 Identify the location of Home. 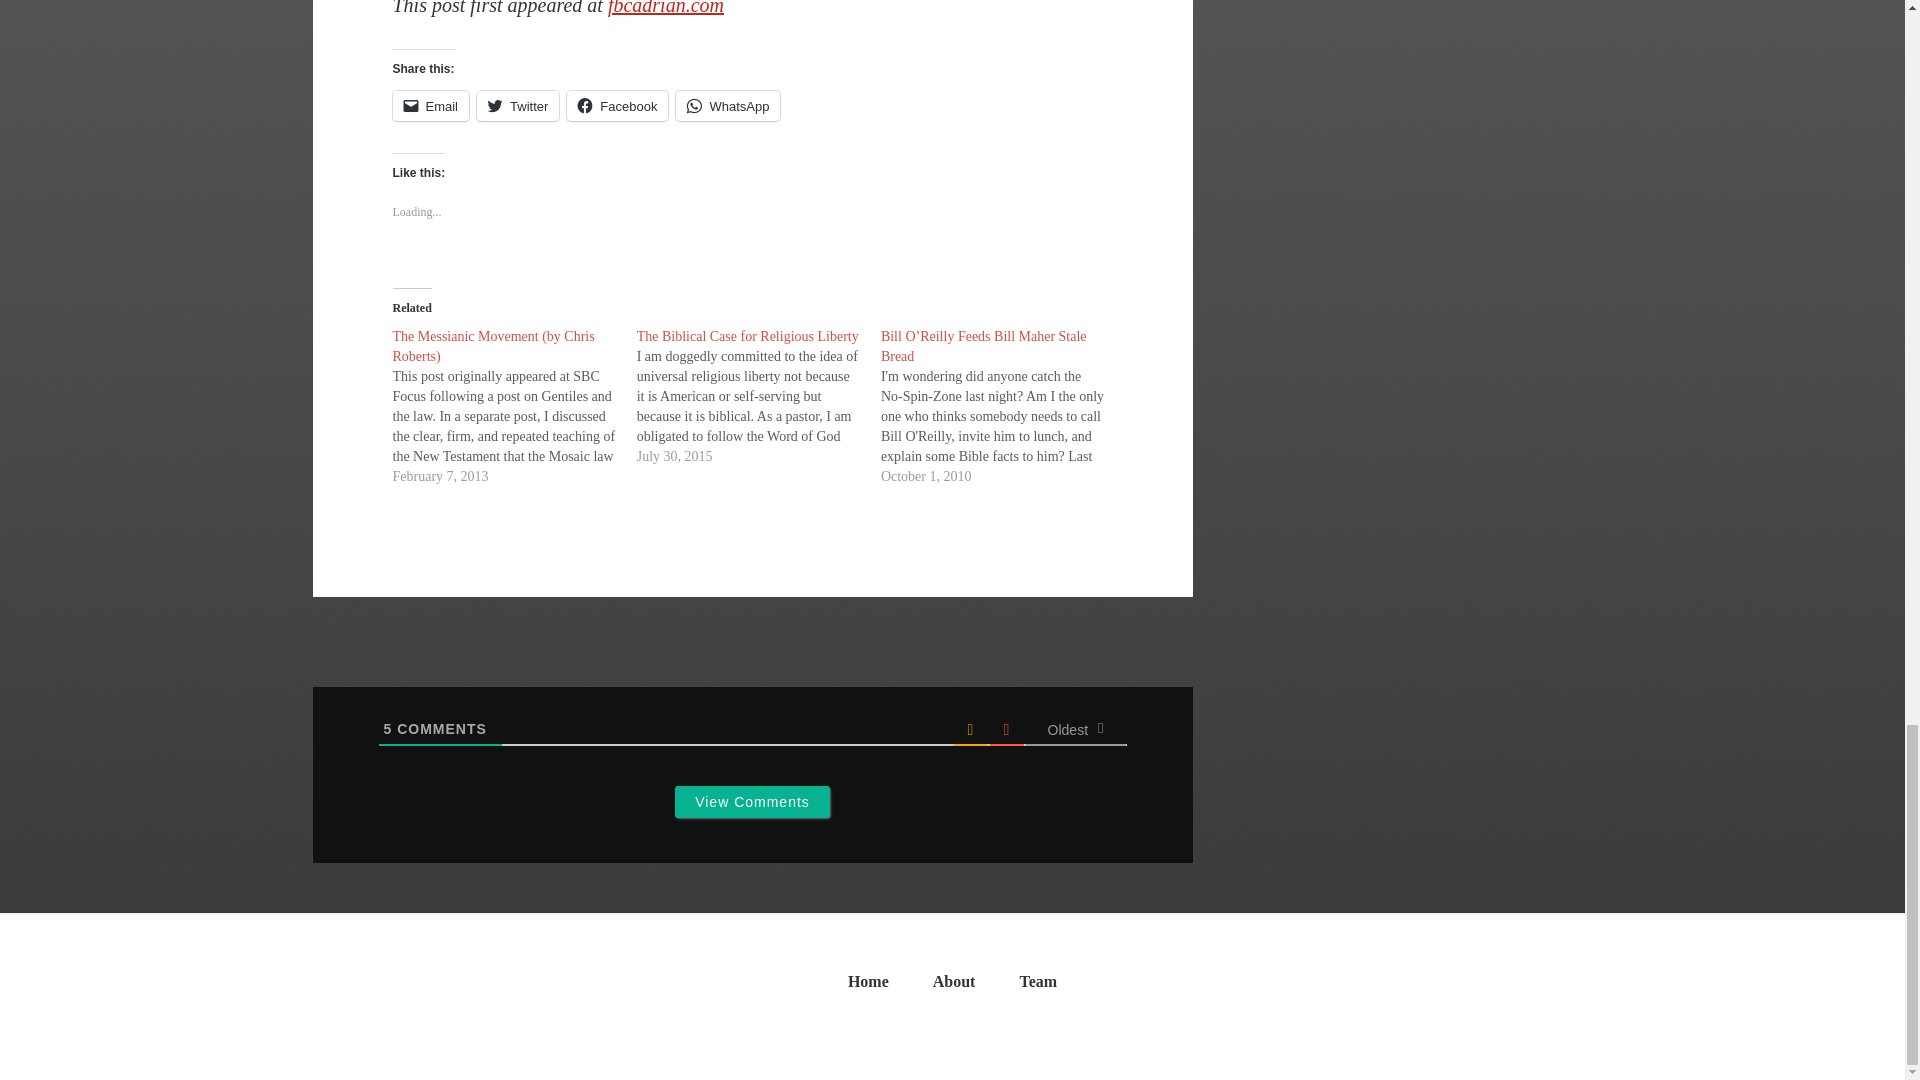
(868, 987).